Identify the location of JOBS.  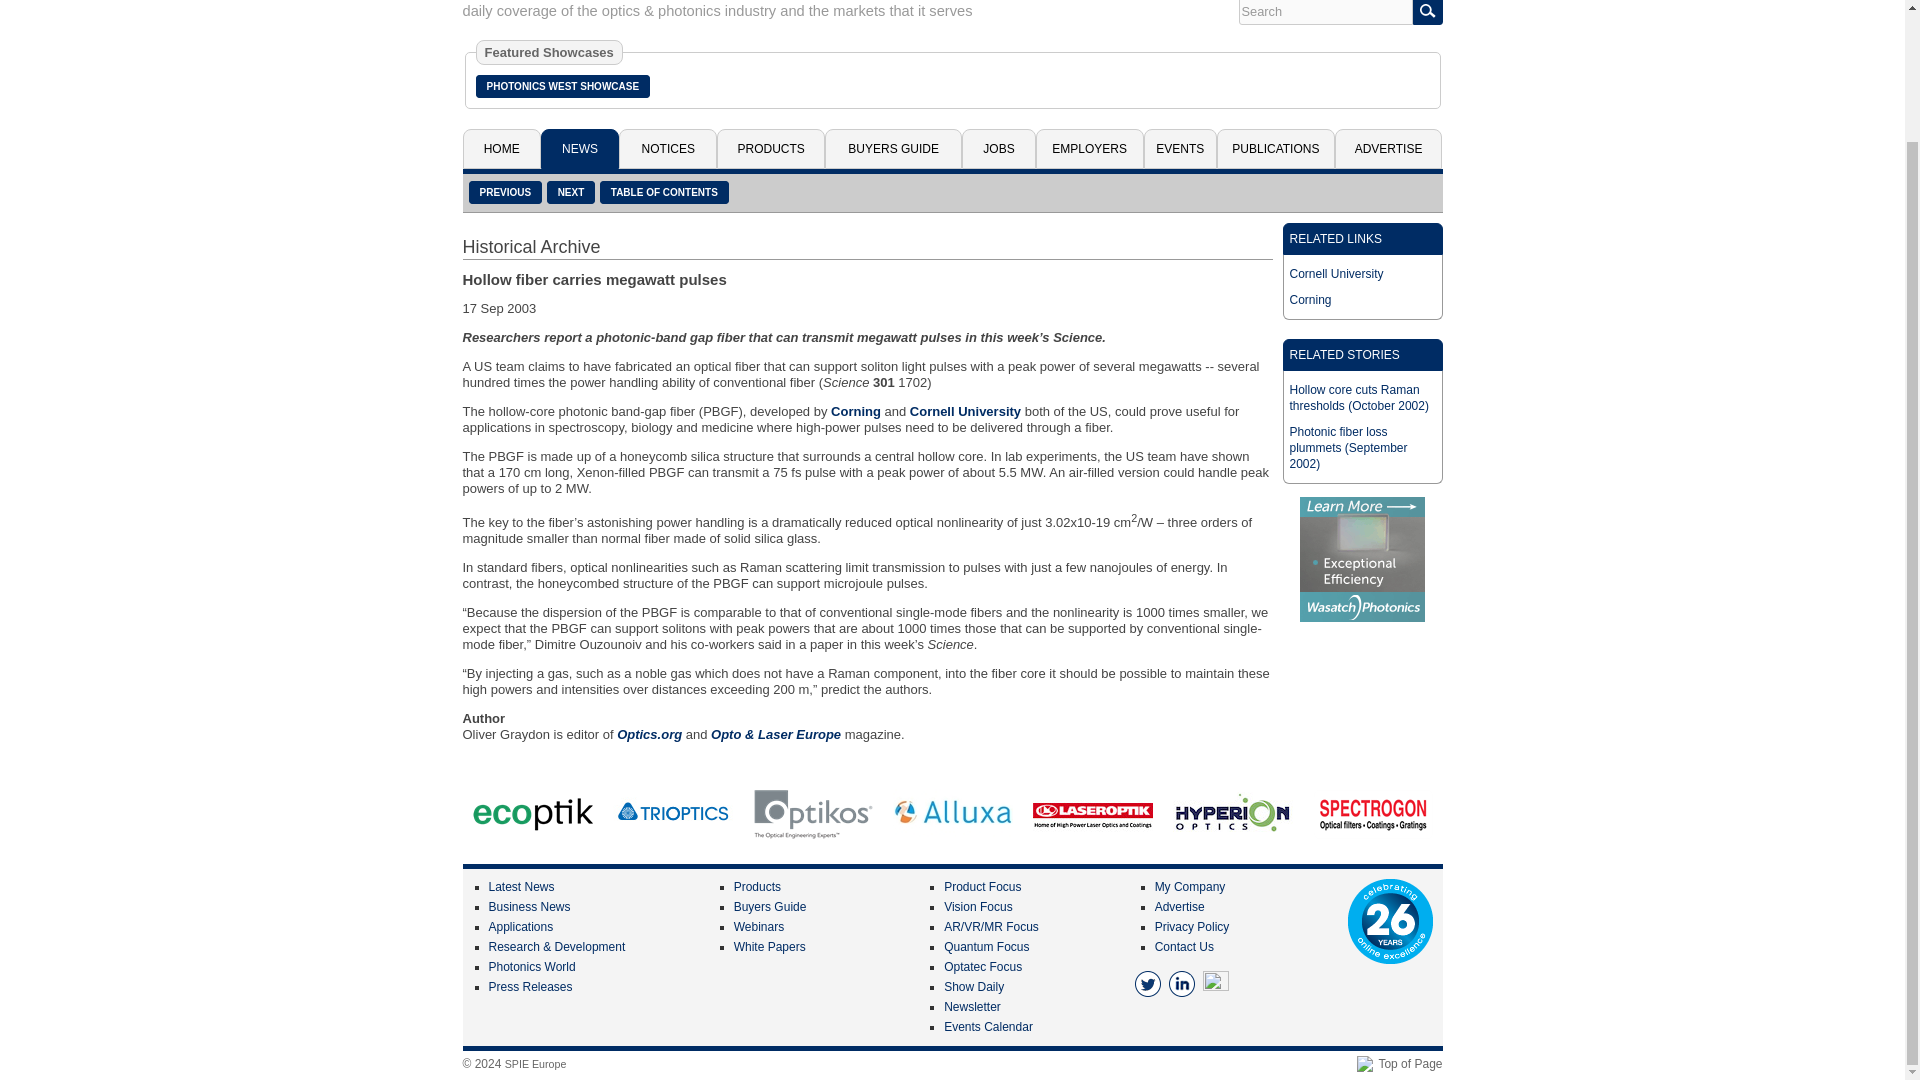
(998, 148).